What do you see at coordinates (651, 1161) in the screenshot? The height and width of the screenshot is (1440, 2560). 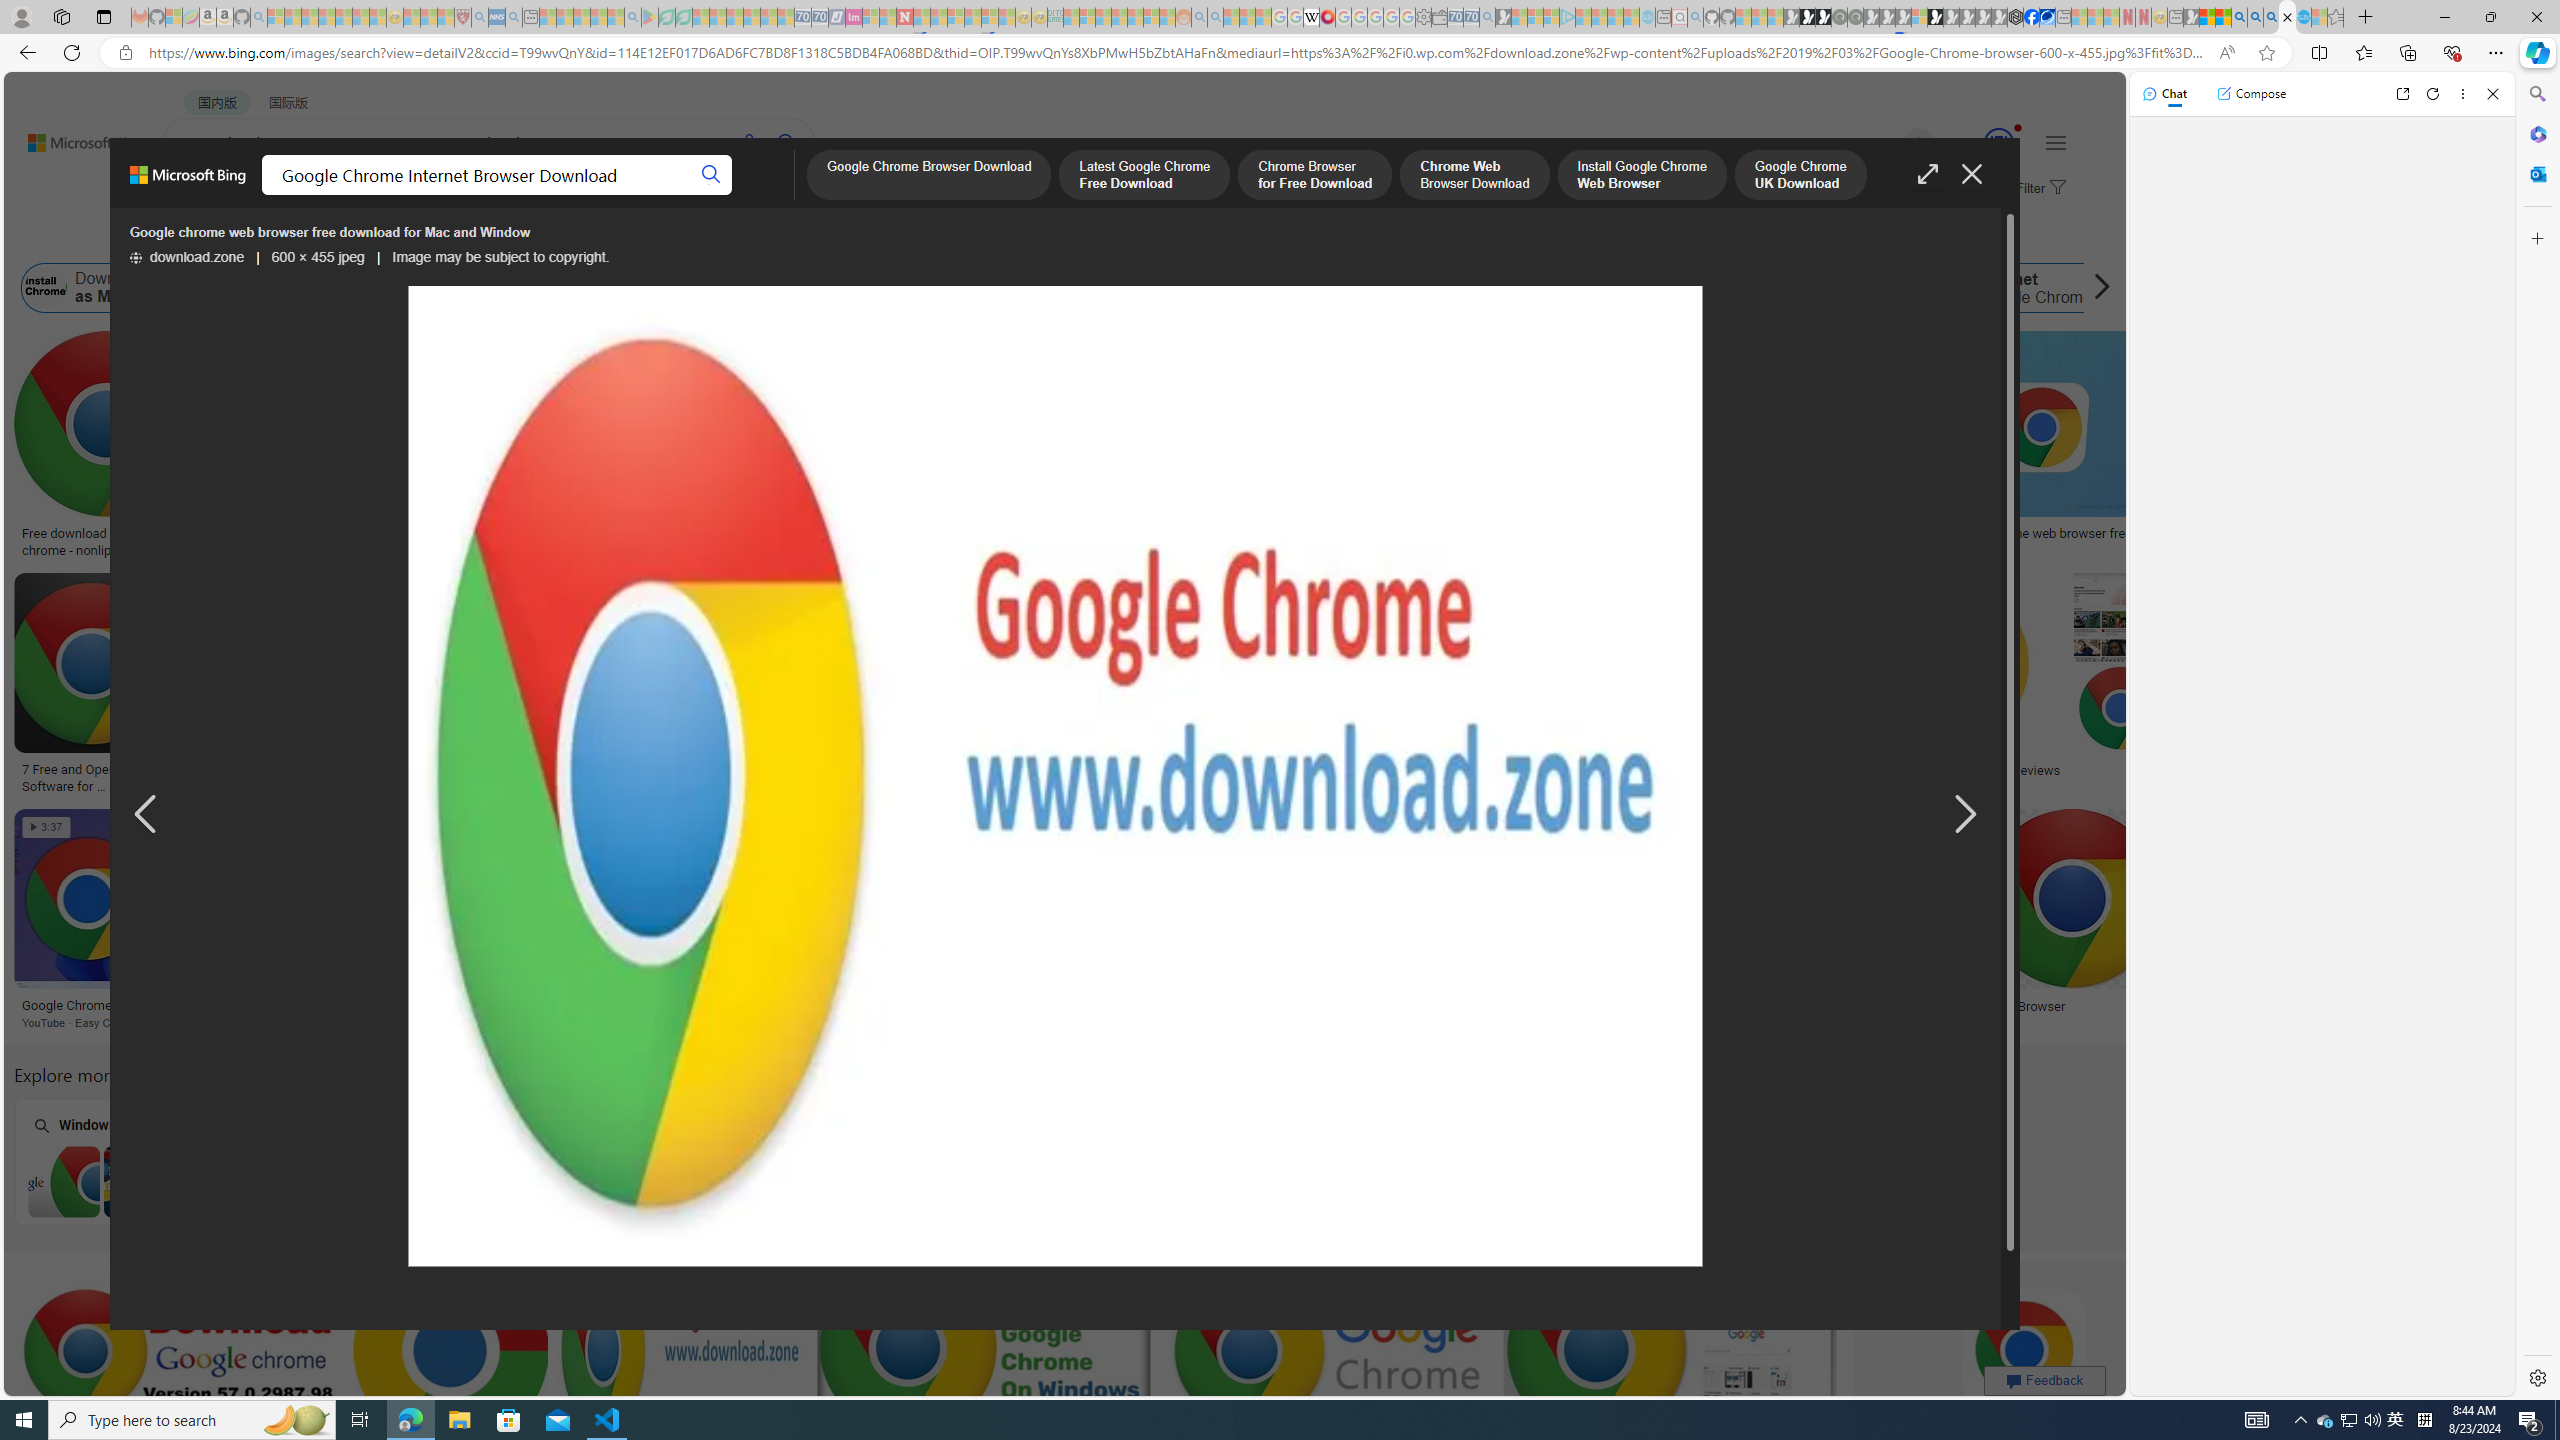 I see `Chrome Browser Download Windows 10 64-Bit Windows 10 64-Bit` at bounding box center [651, 1161].